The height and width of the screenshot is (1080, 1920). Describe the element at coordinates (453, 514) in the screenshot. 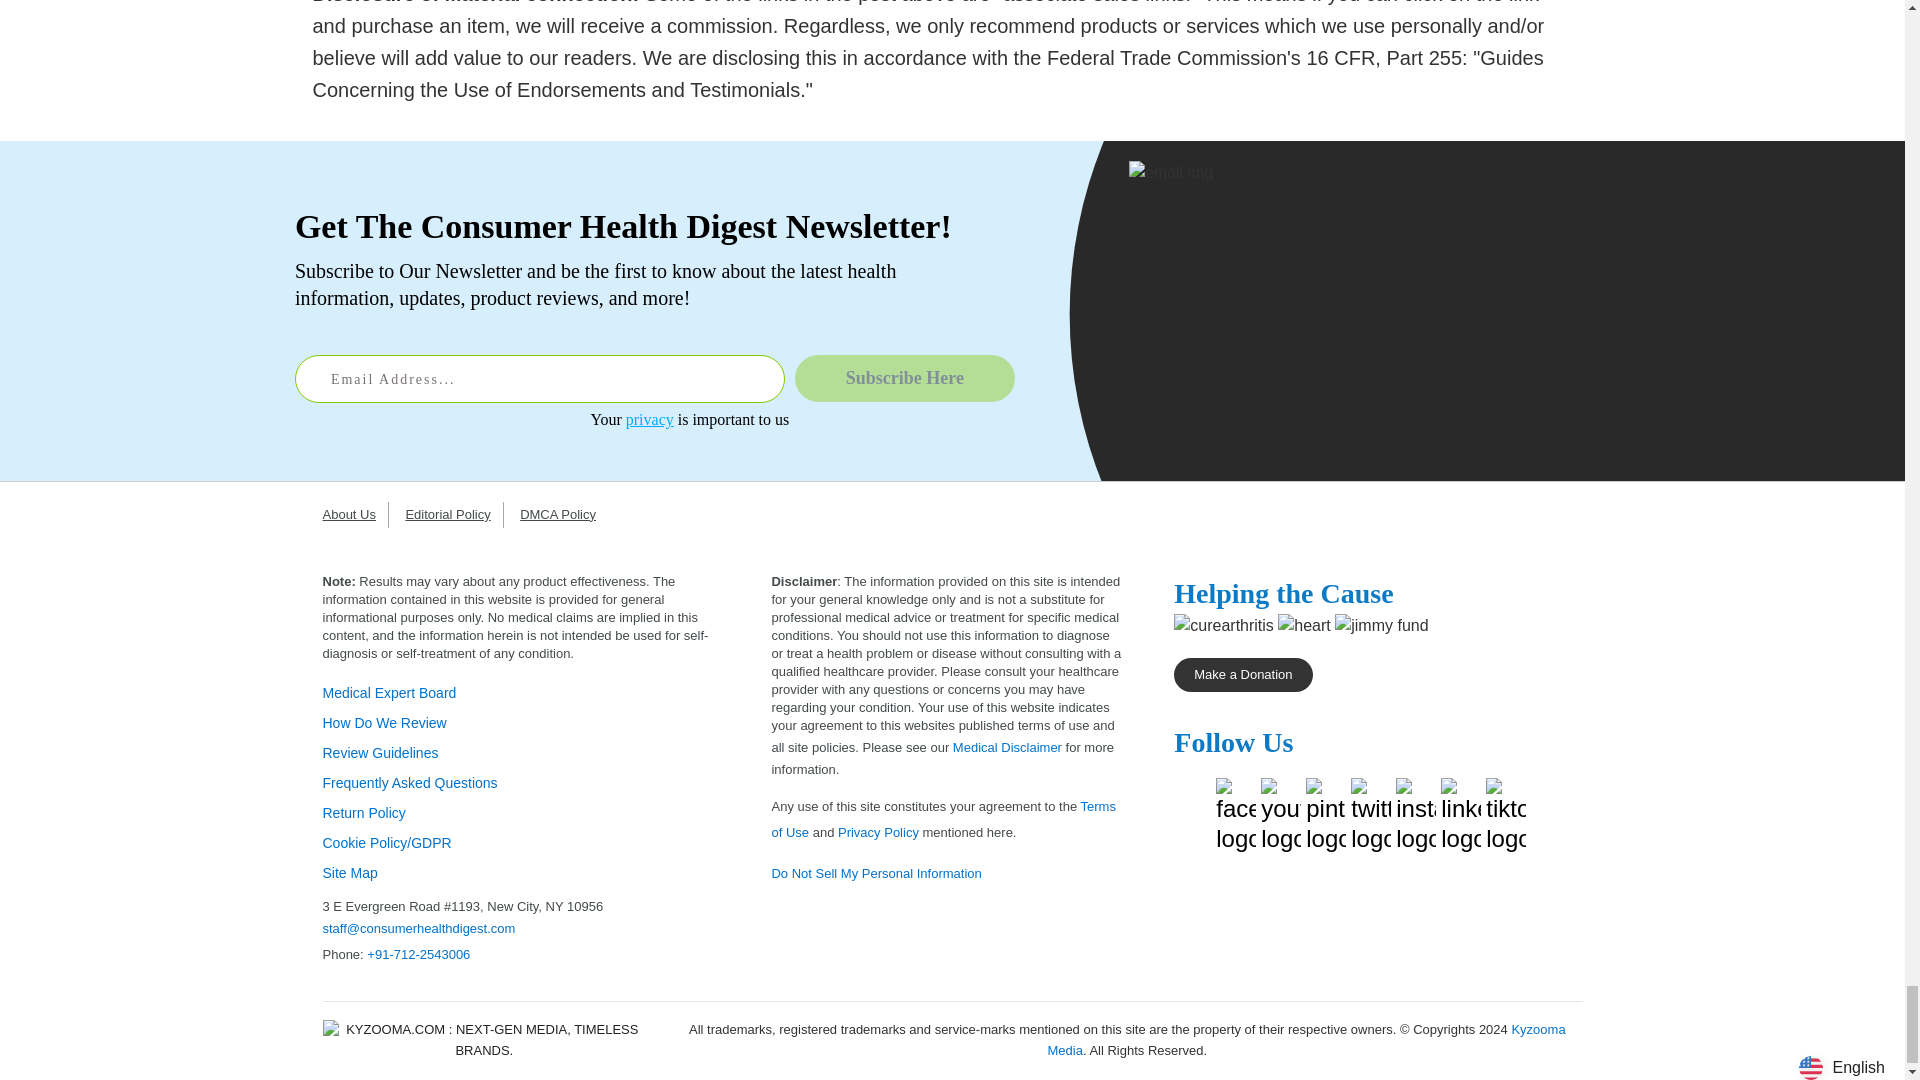

I see `Editorial Policy` at that location.